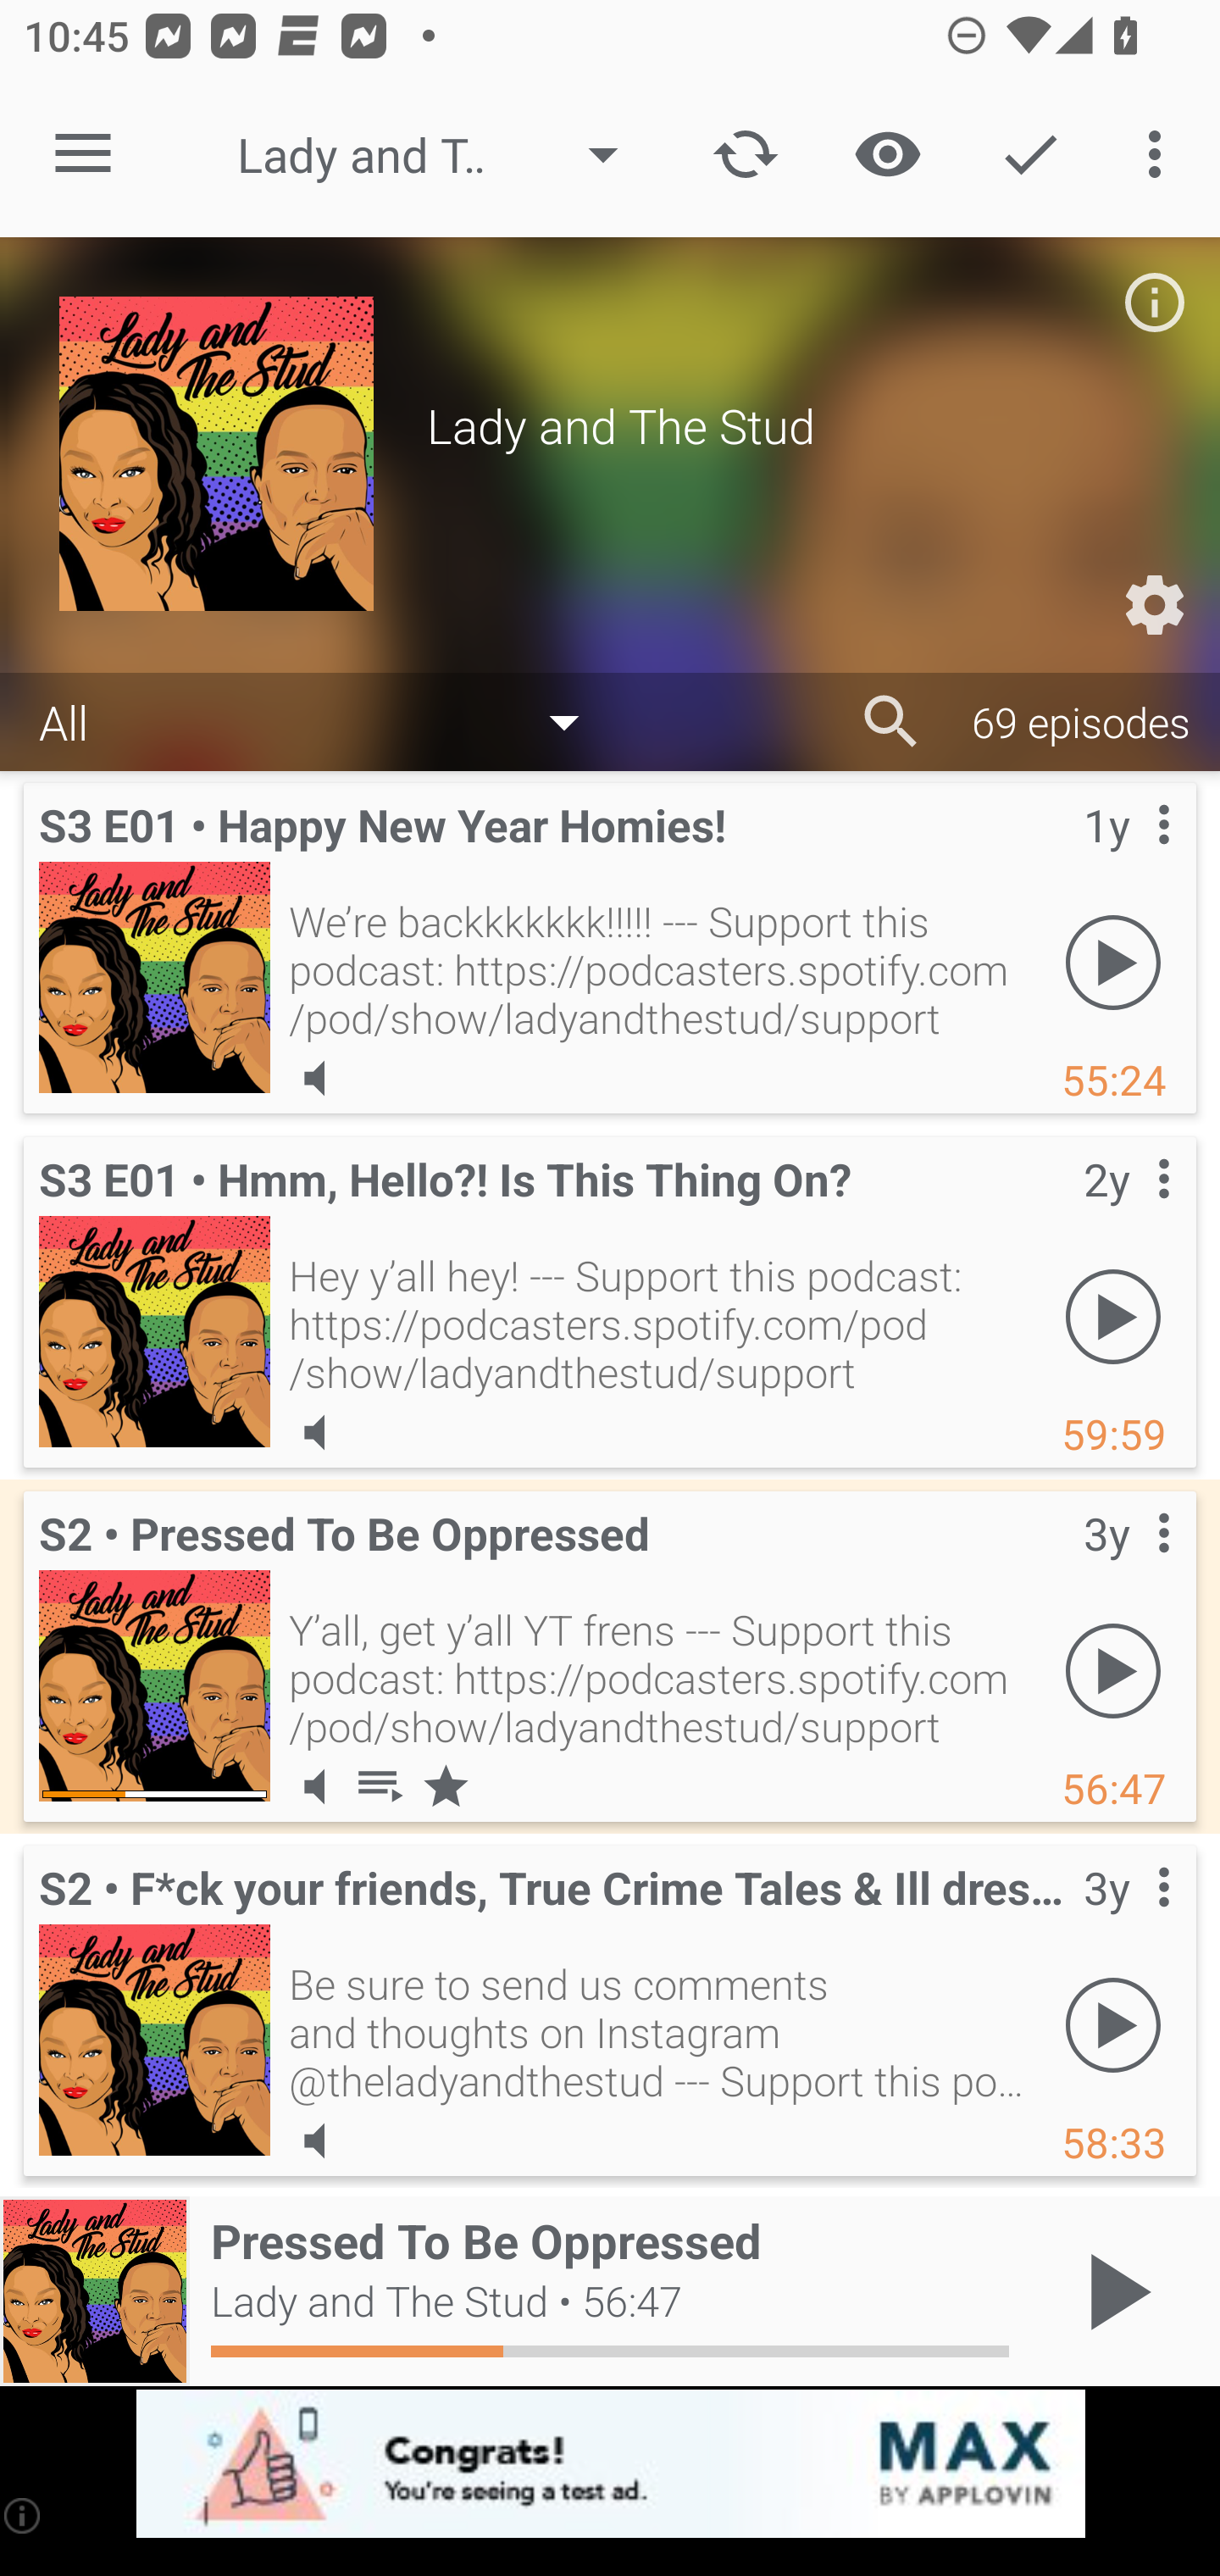 The width and height of the screenshot is (1220, 2576). Describe the element at coordinates (1154, 605) in the screenshot. I see `Custom Settings` at that location.